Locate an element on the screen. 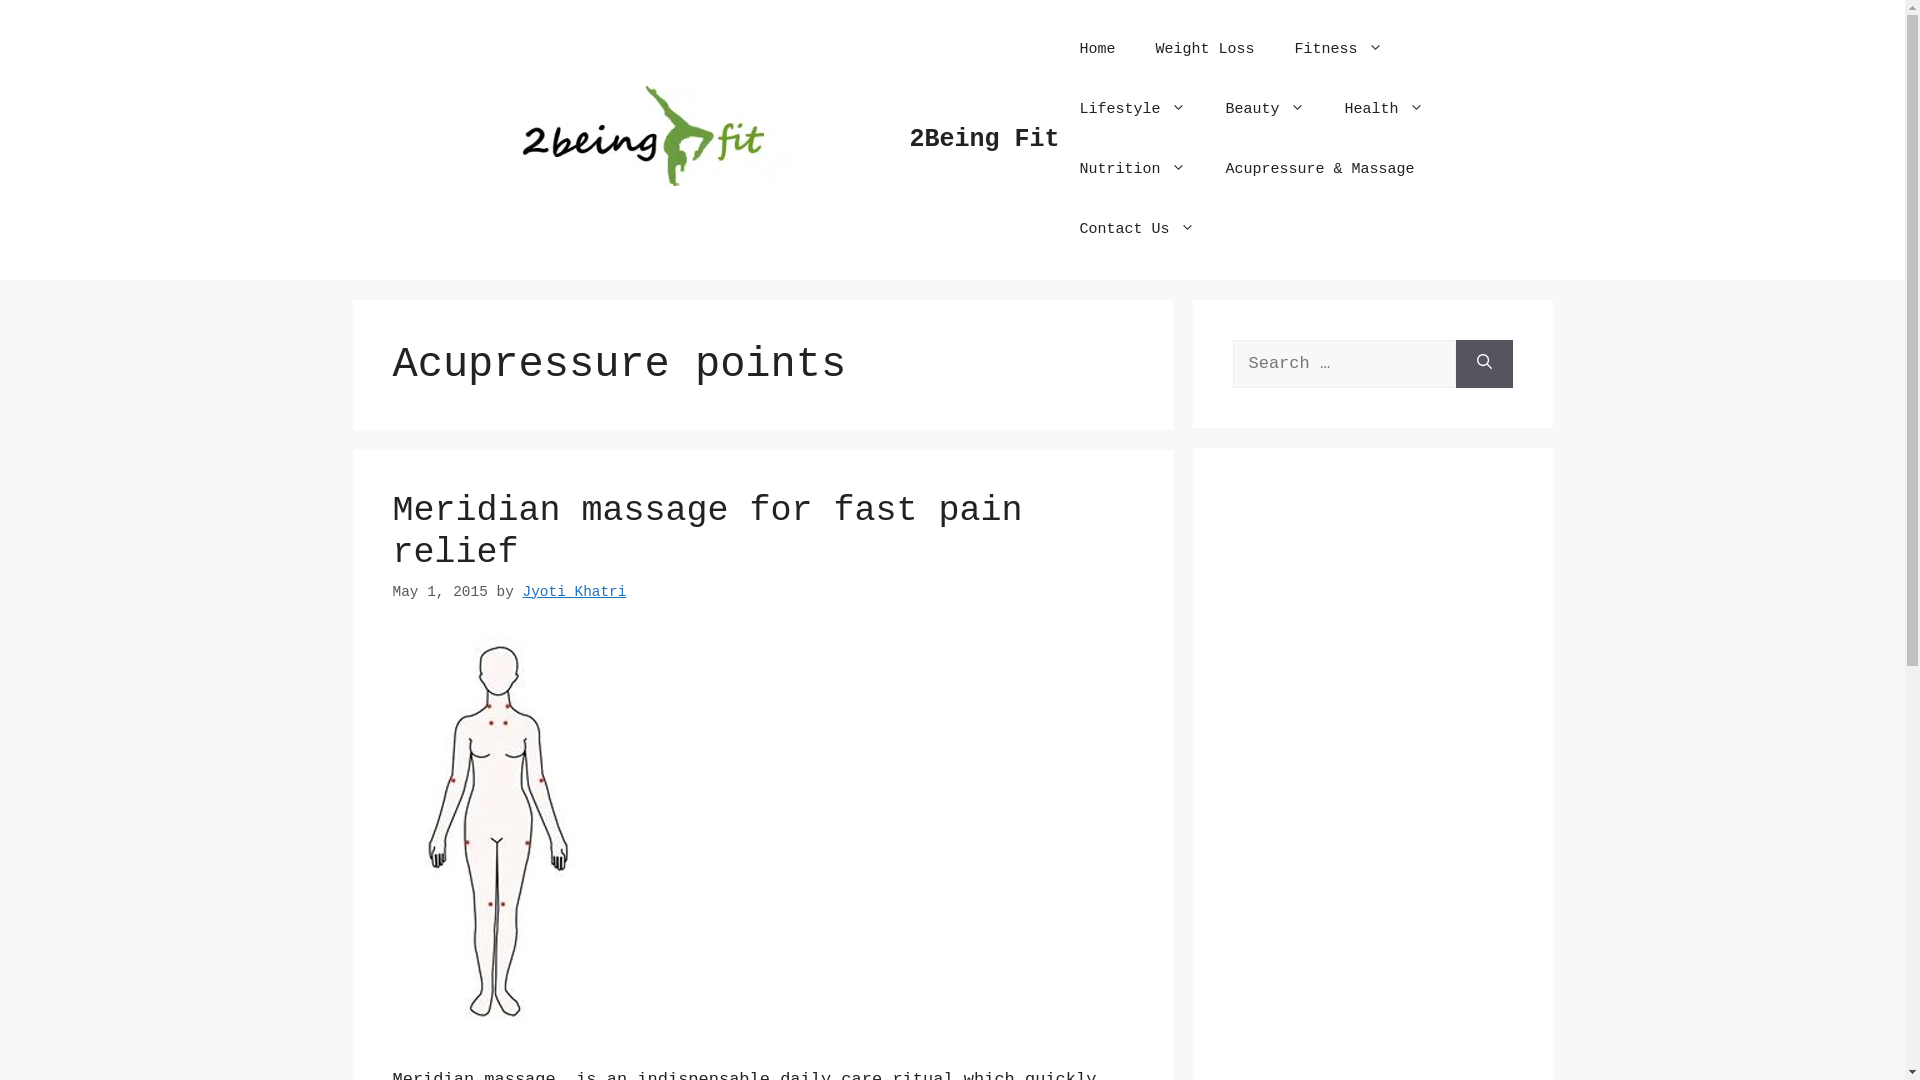  Meridian massage for fast pain relief is located at coordinates (707, 532).